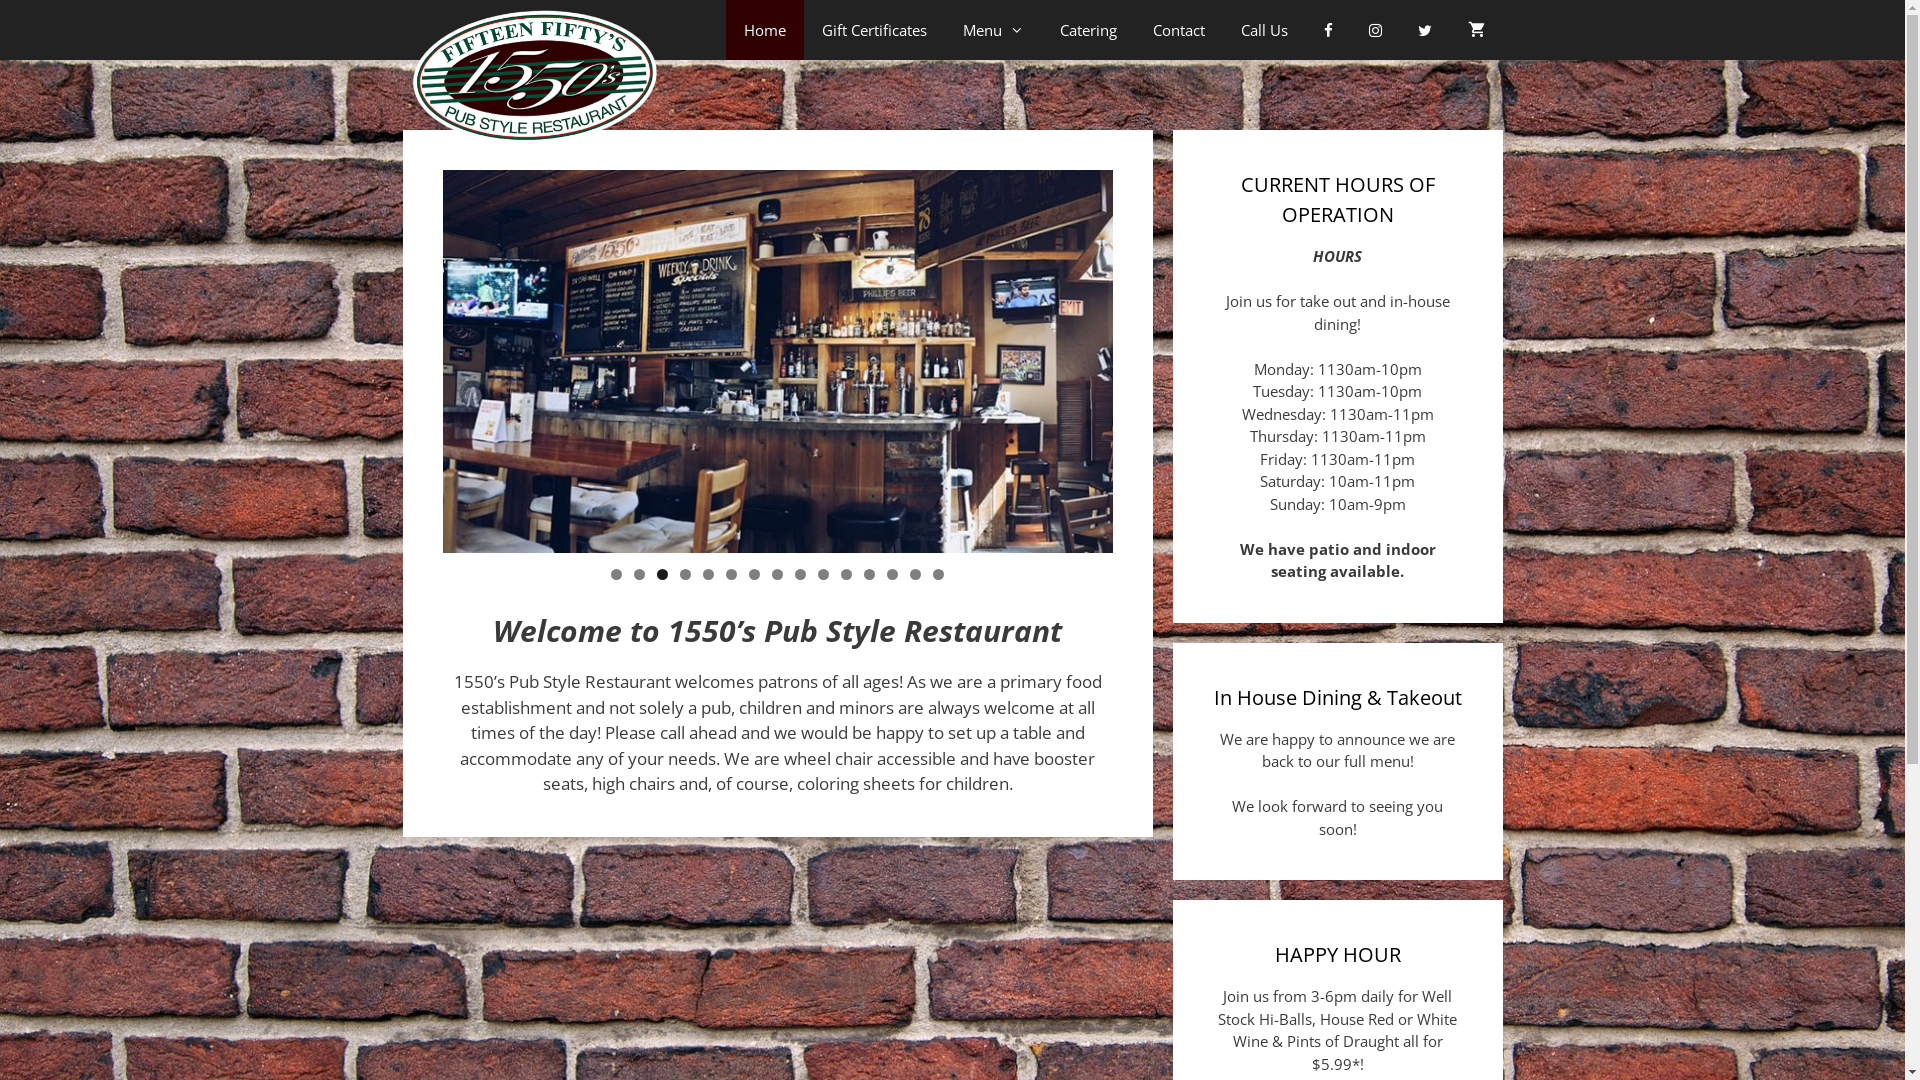  Describe the element at coordinates (846, 574) in the screenshot. I see `11` at that location.